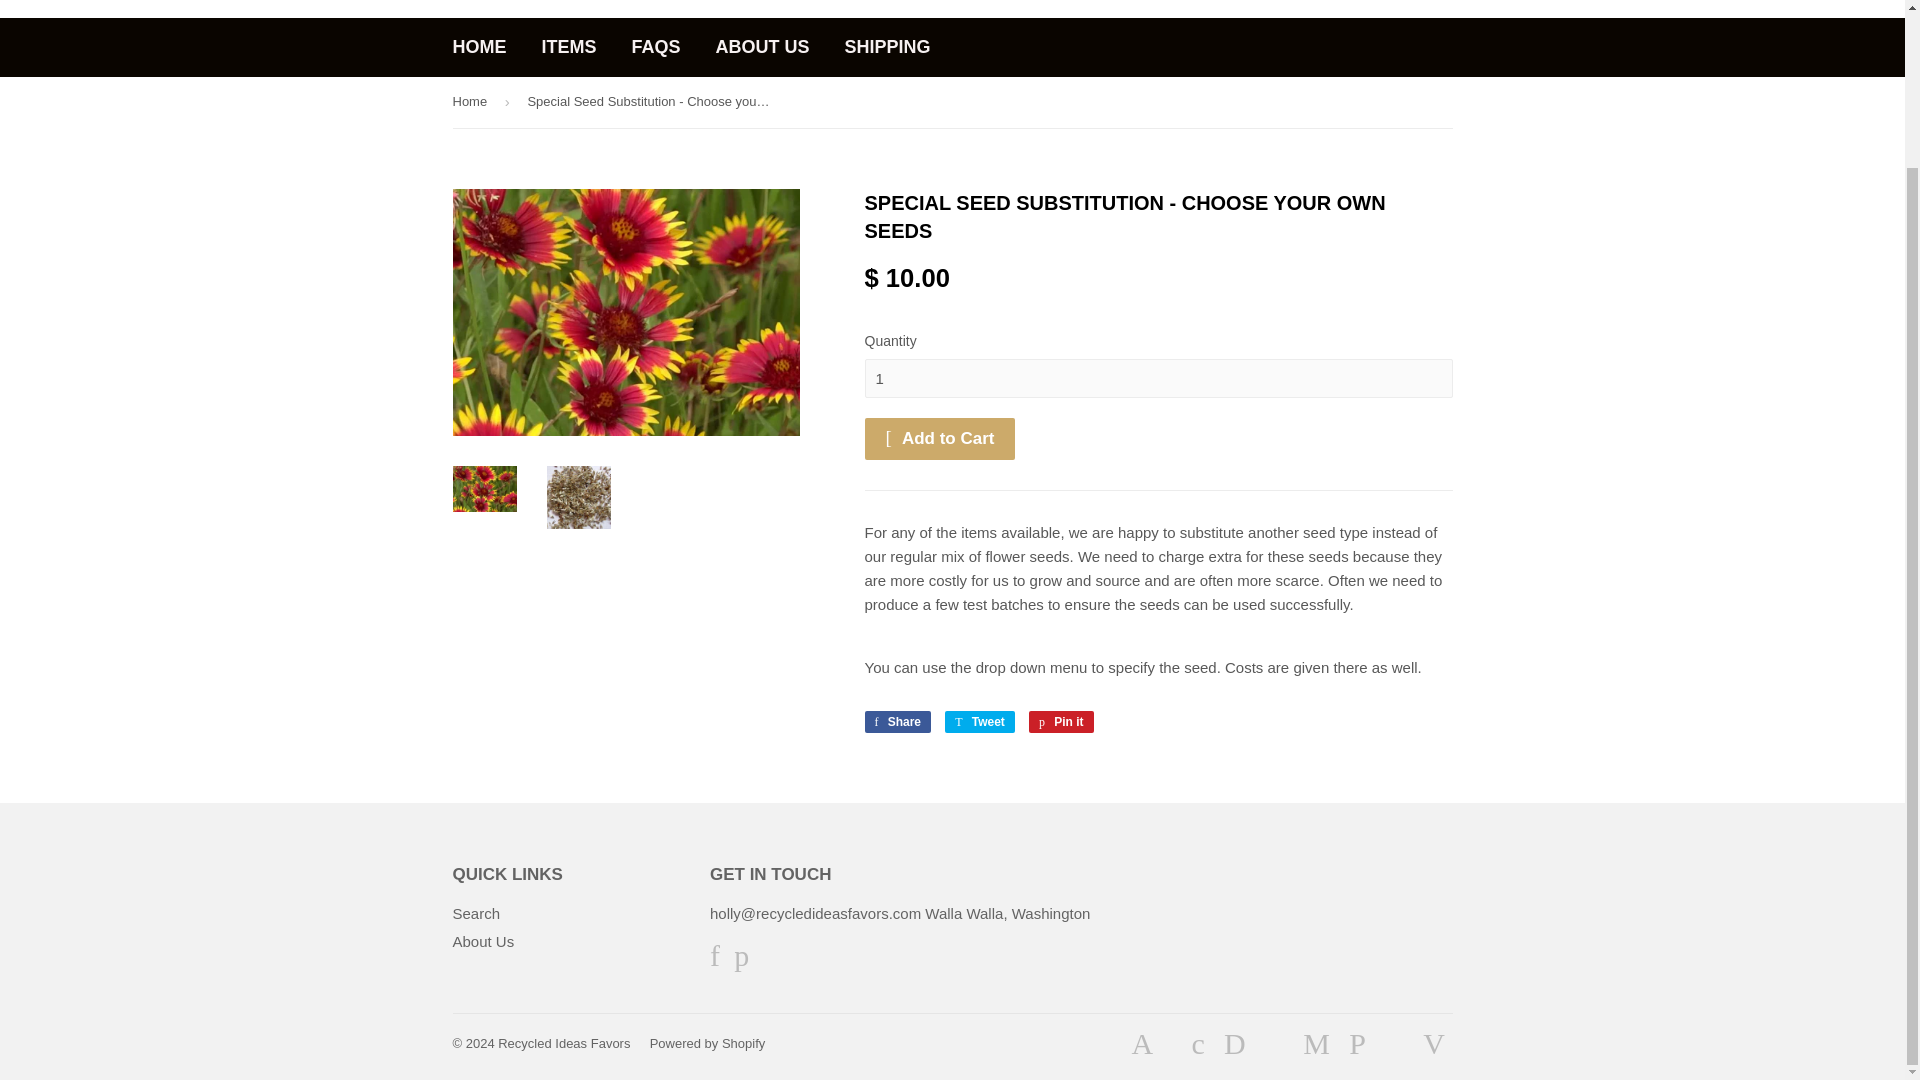 Image resolution: width=1920 pixels, height=1080 pixels. What do you see at coordinates (940, 438) in the screenshot?
I see `Add to Cart` at bounding box center [940, 438].